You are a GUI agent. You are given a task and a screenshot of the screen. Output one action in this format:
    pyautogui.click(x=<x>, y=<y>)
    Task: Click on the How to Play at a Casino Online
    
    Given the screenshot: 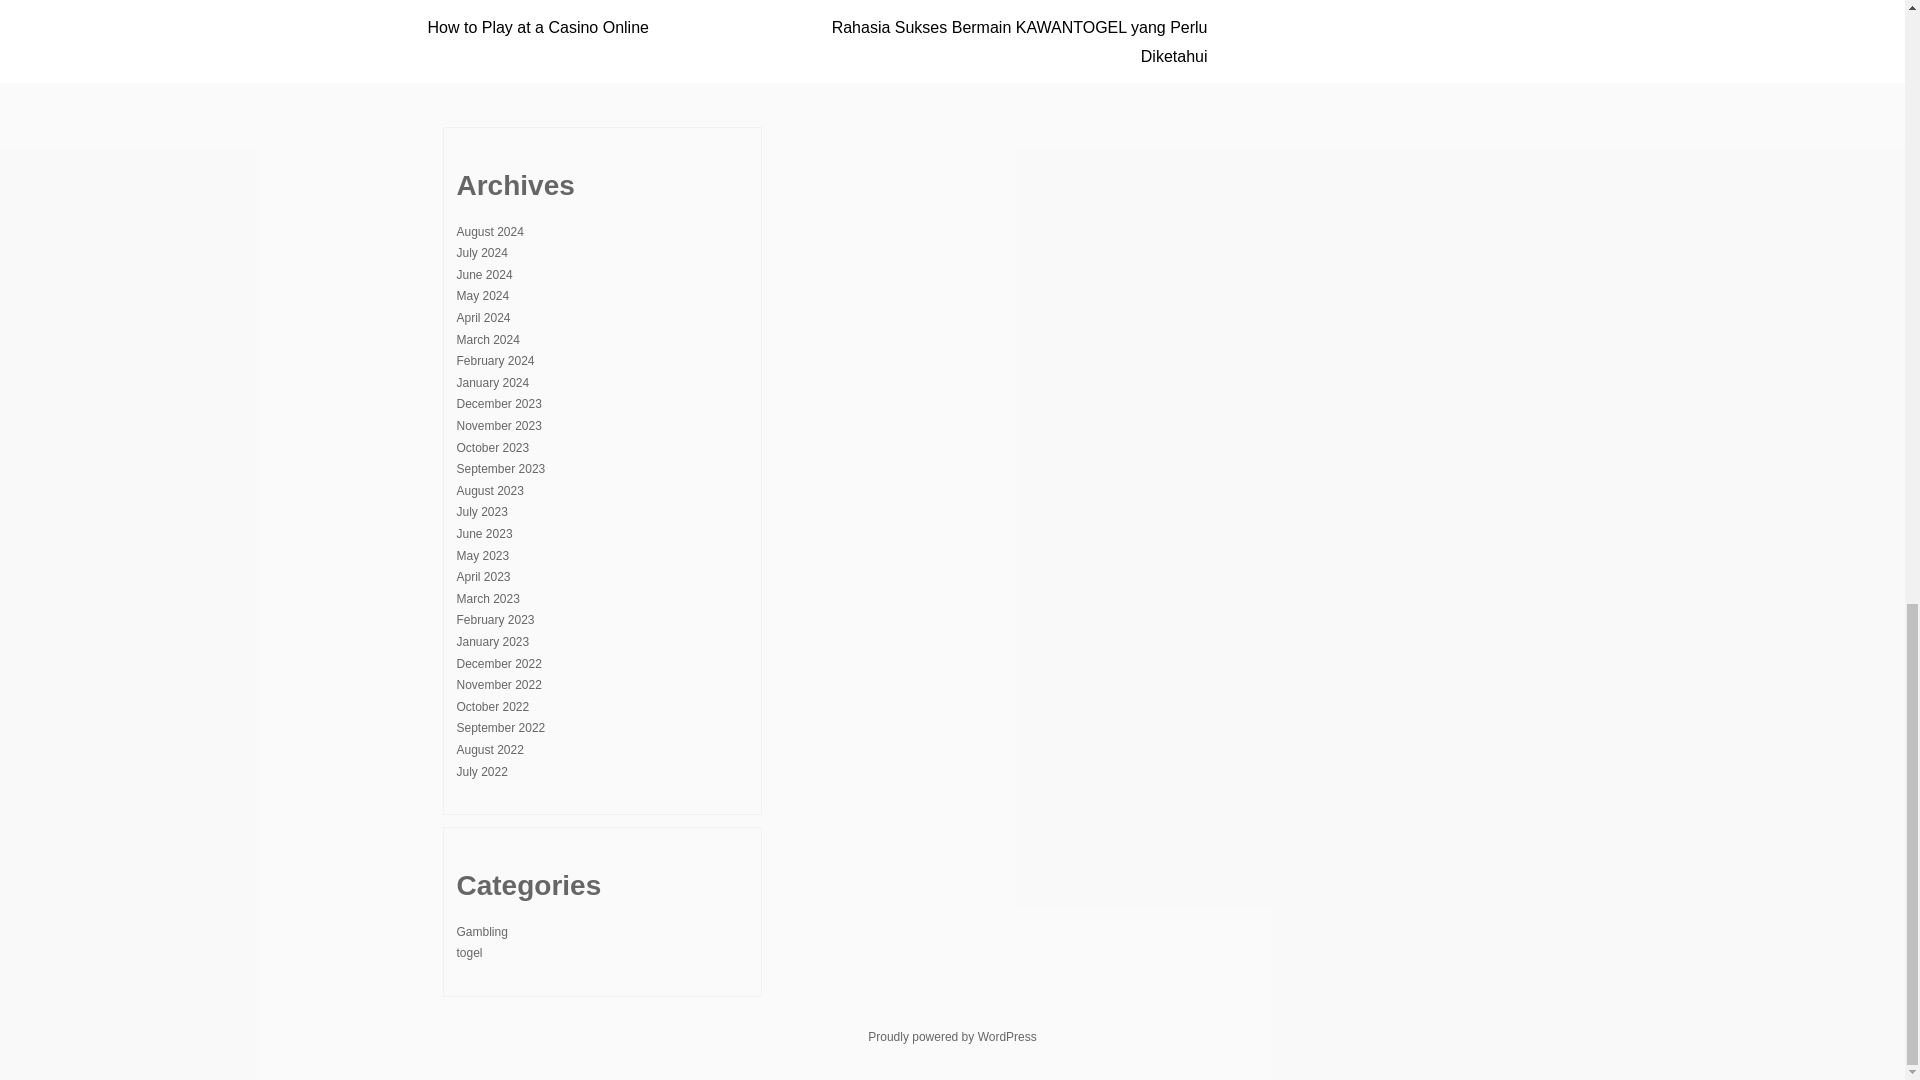 What is the action you would take?
    pyautogui.click(x=538, y=27)
    